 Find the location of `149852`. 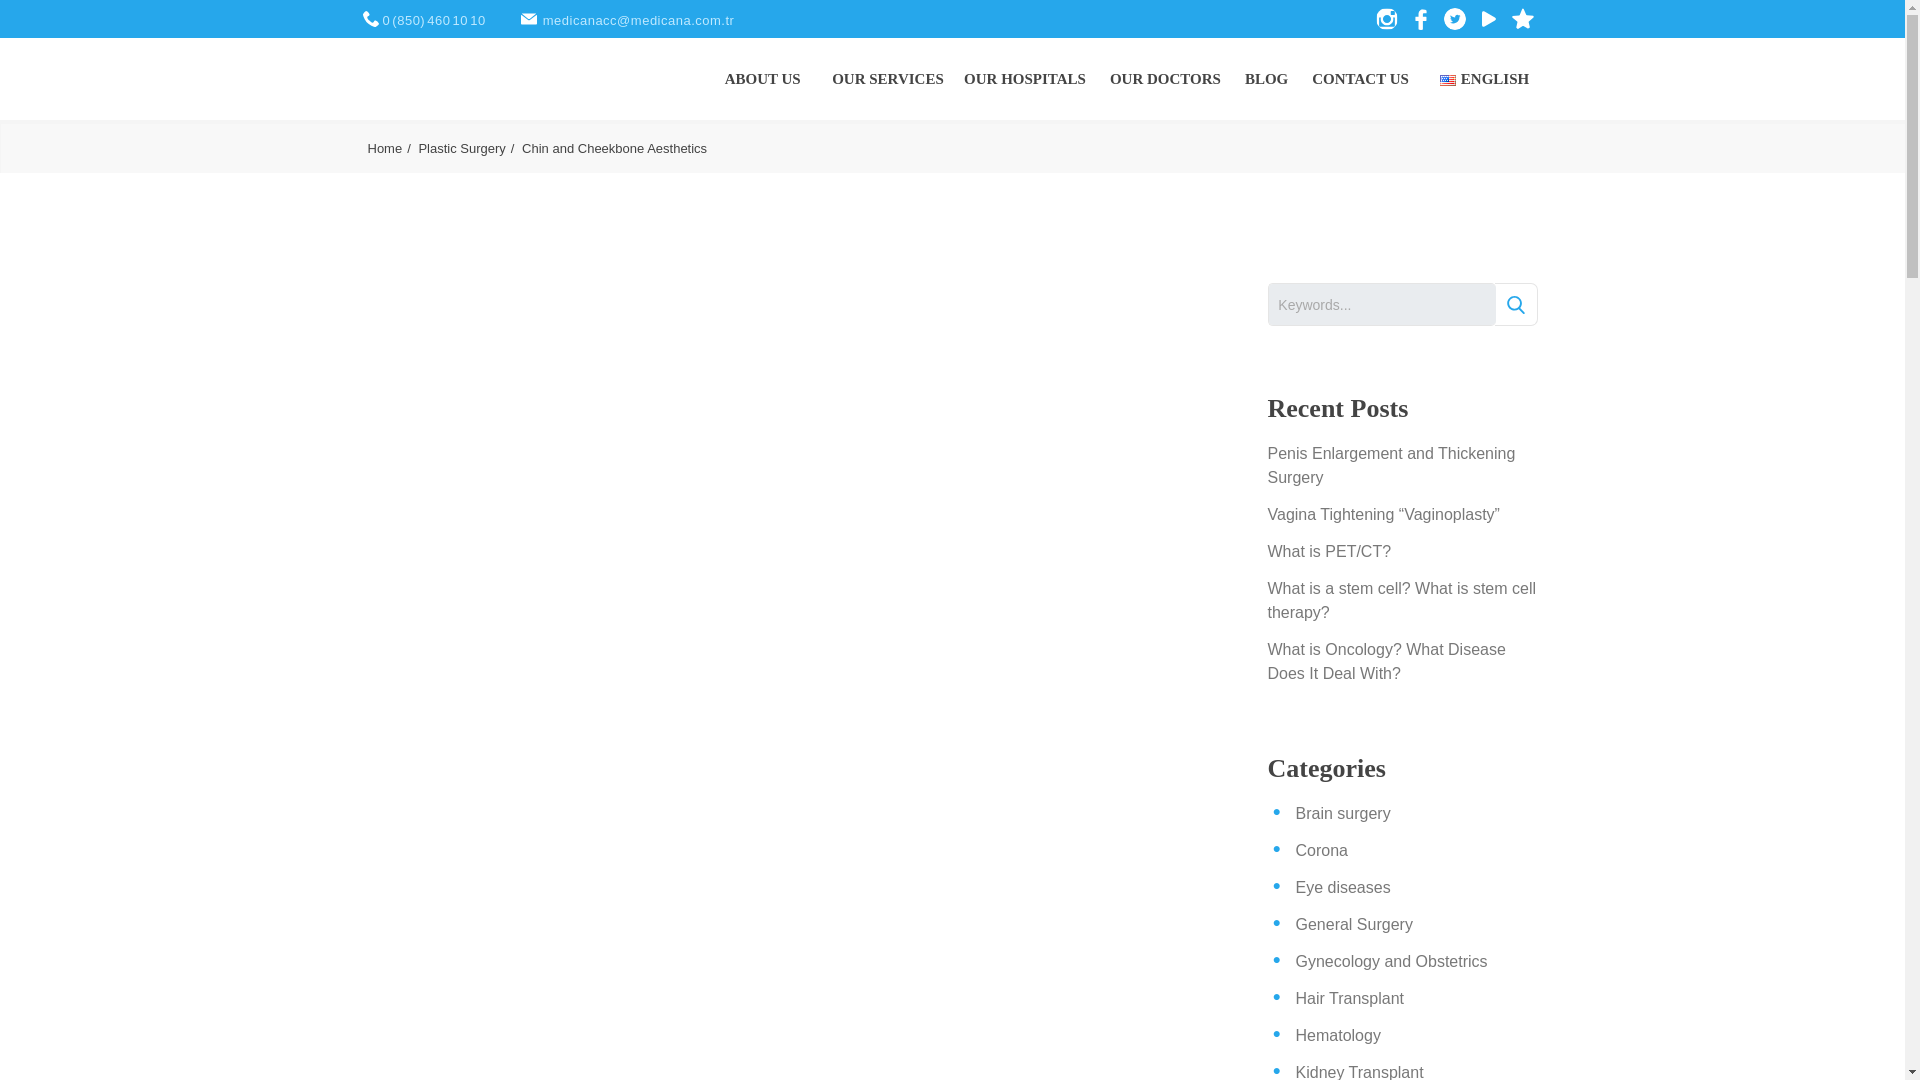

149852 is located at coordinates (1514, 304).